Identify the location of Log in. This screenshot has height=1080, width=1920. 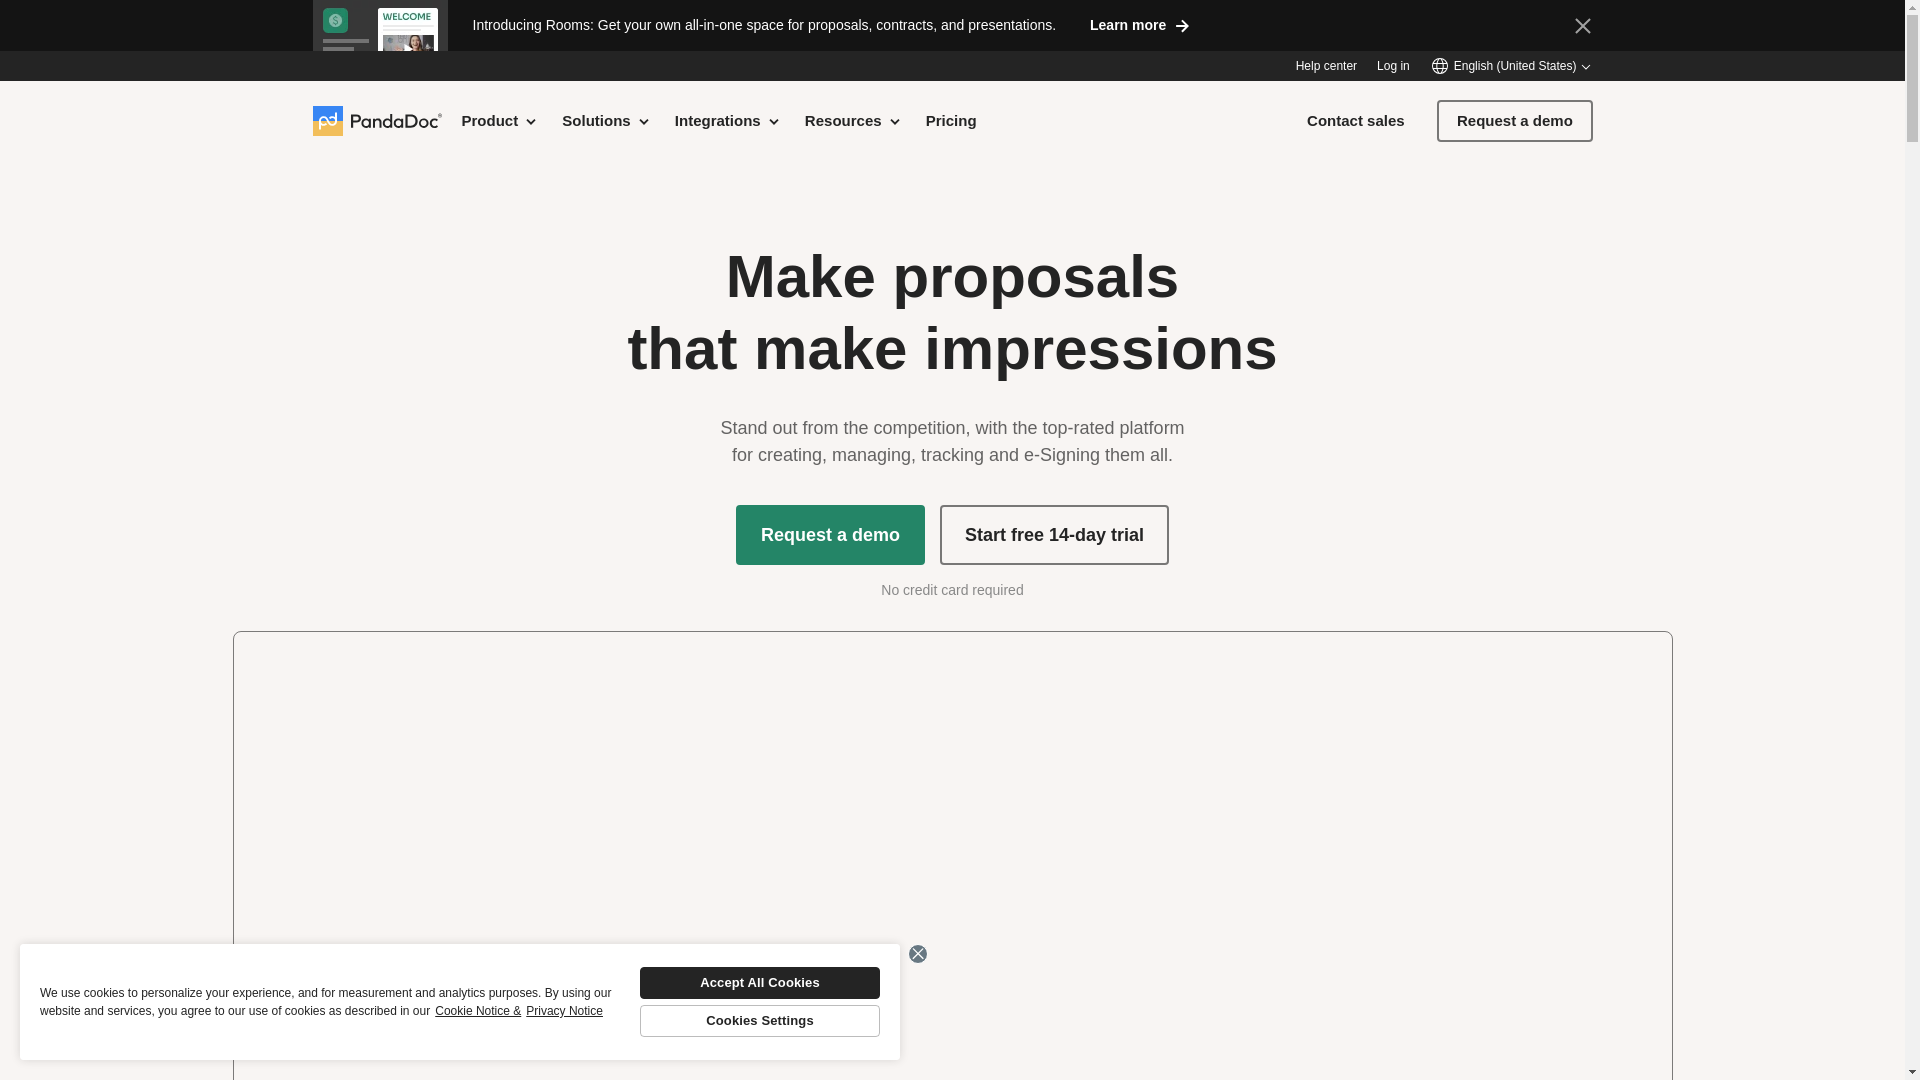
(1392, 66).